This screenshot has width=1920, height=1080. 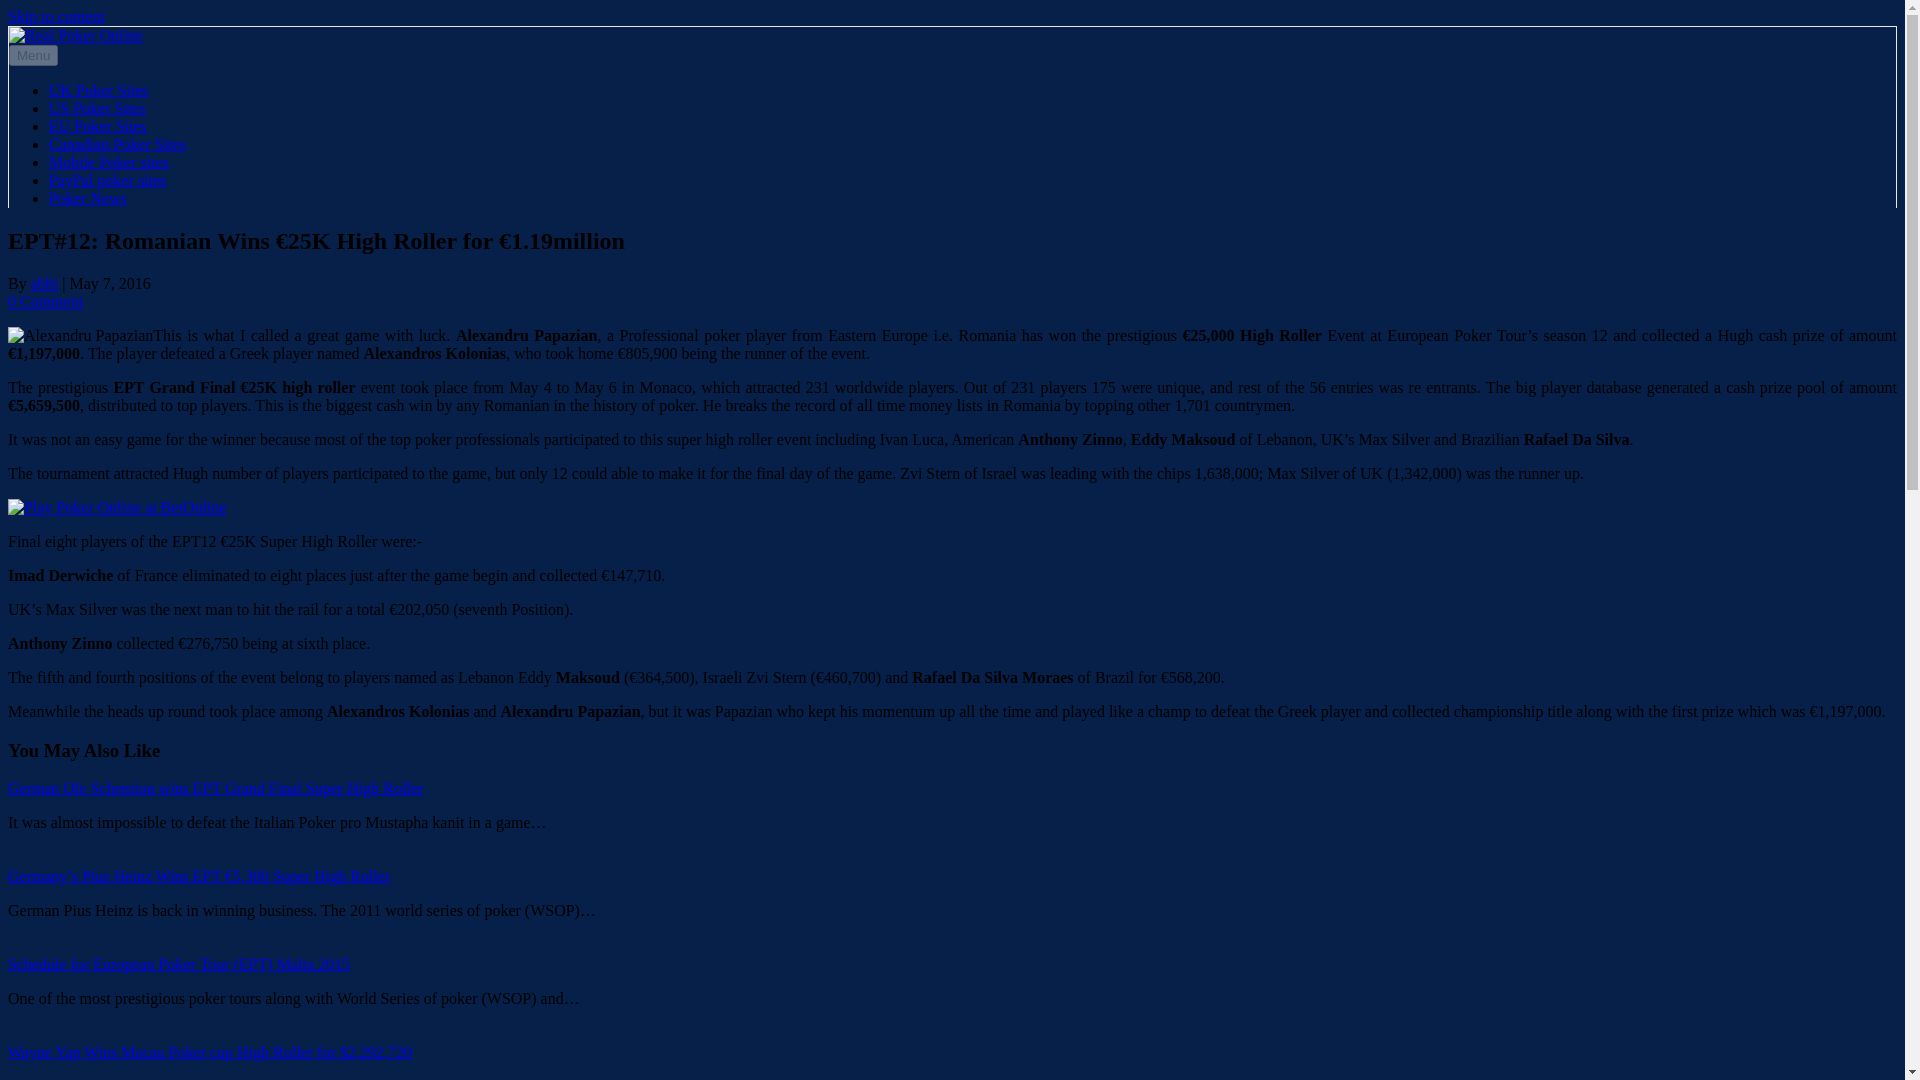 What do you see at coordinates (76, 36) in the screenshot?
I see `Real Poker Online` at bounding box center [76, 36].